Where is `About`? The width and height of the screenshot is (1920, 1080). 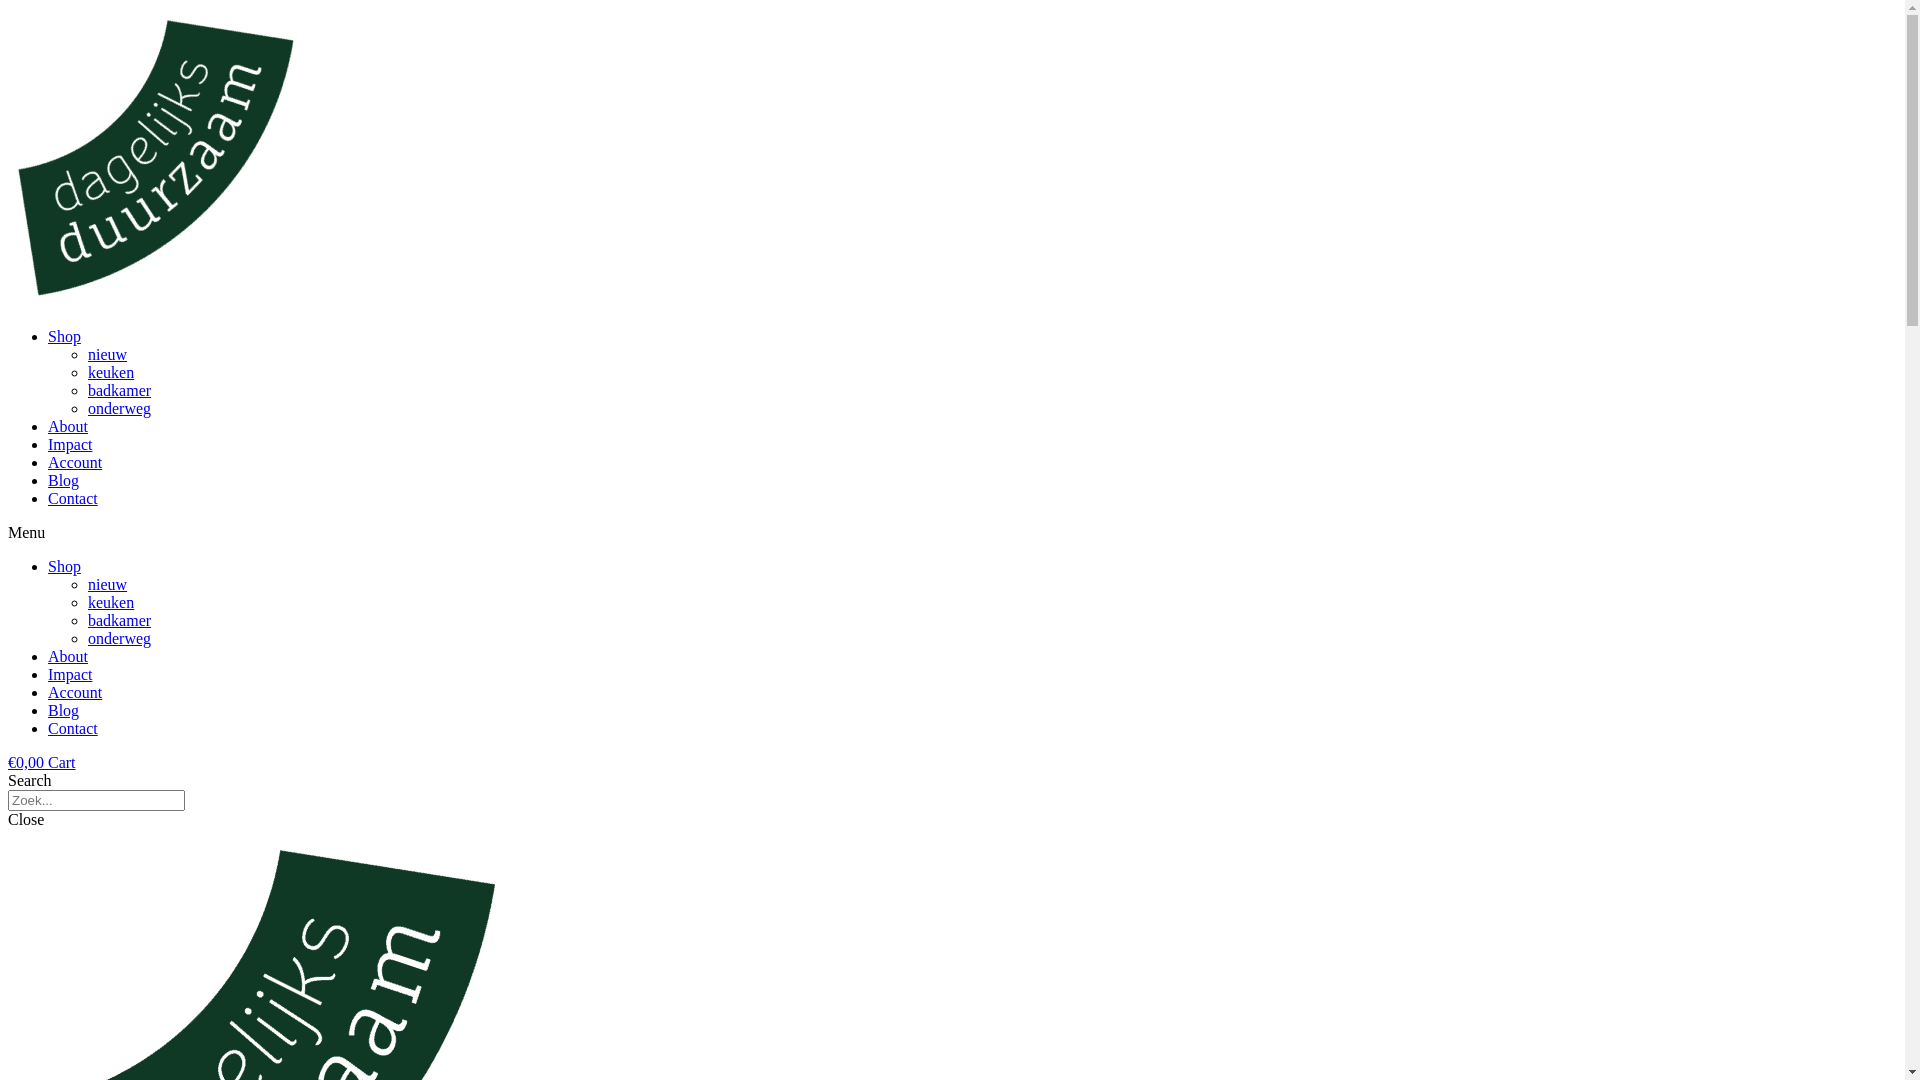
About is located at coordinates (68, 426).